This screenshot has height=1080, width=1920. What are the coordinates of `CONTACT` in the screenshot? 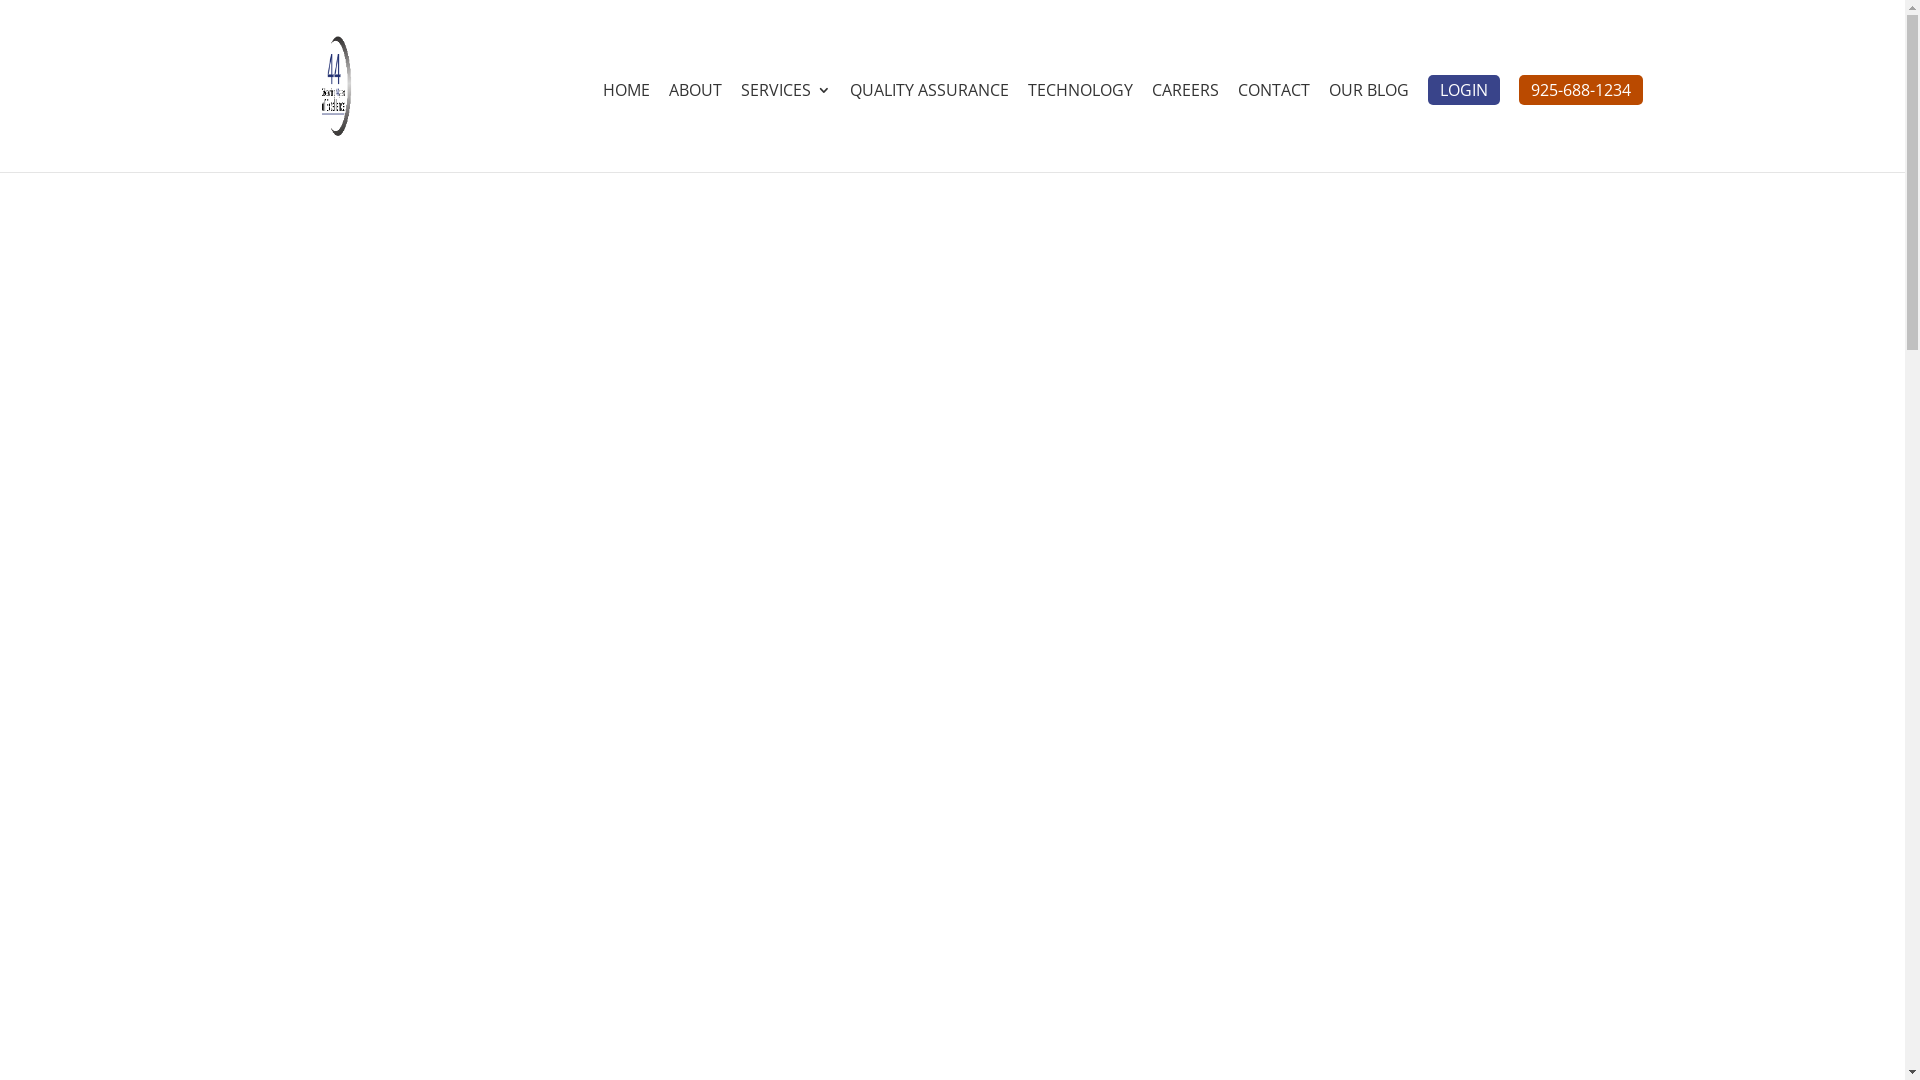 It's located at (1274, 128).